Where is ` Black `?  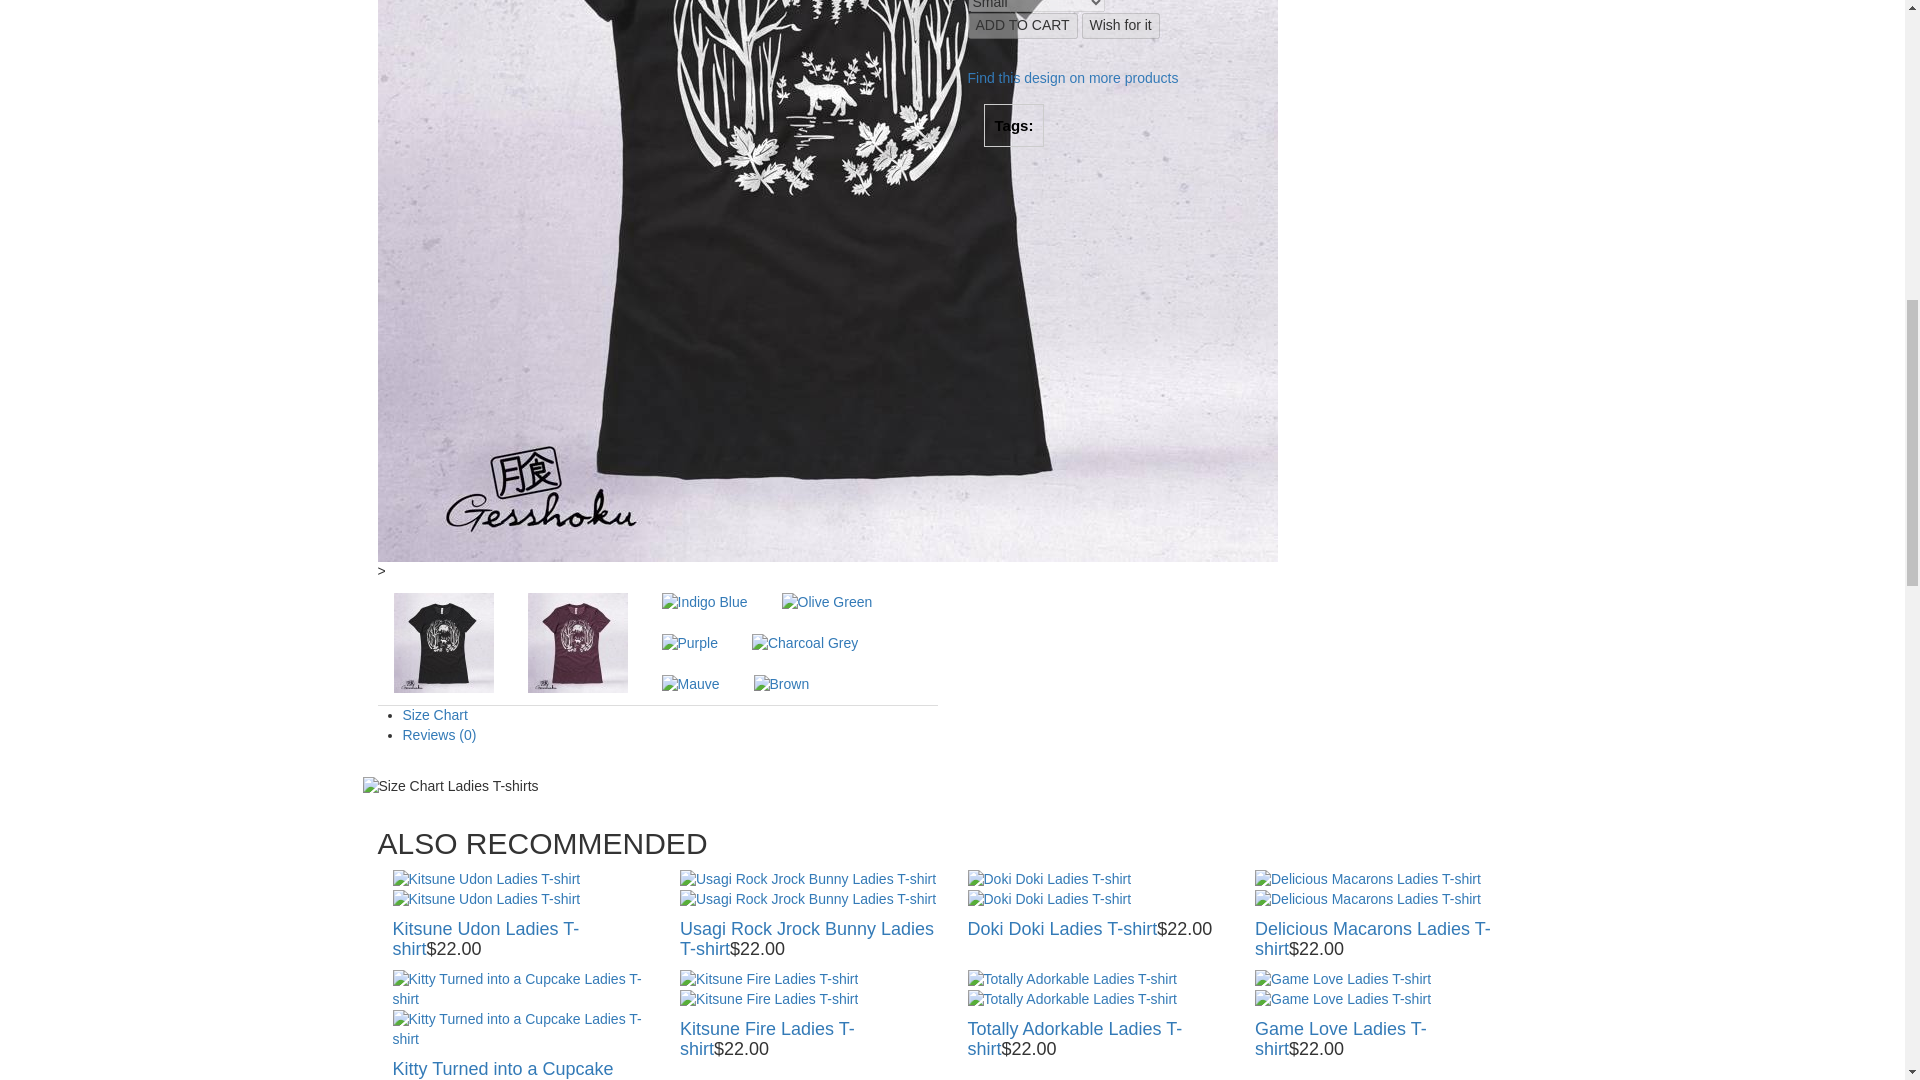
 Black  is located at coordinates (443, 642).